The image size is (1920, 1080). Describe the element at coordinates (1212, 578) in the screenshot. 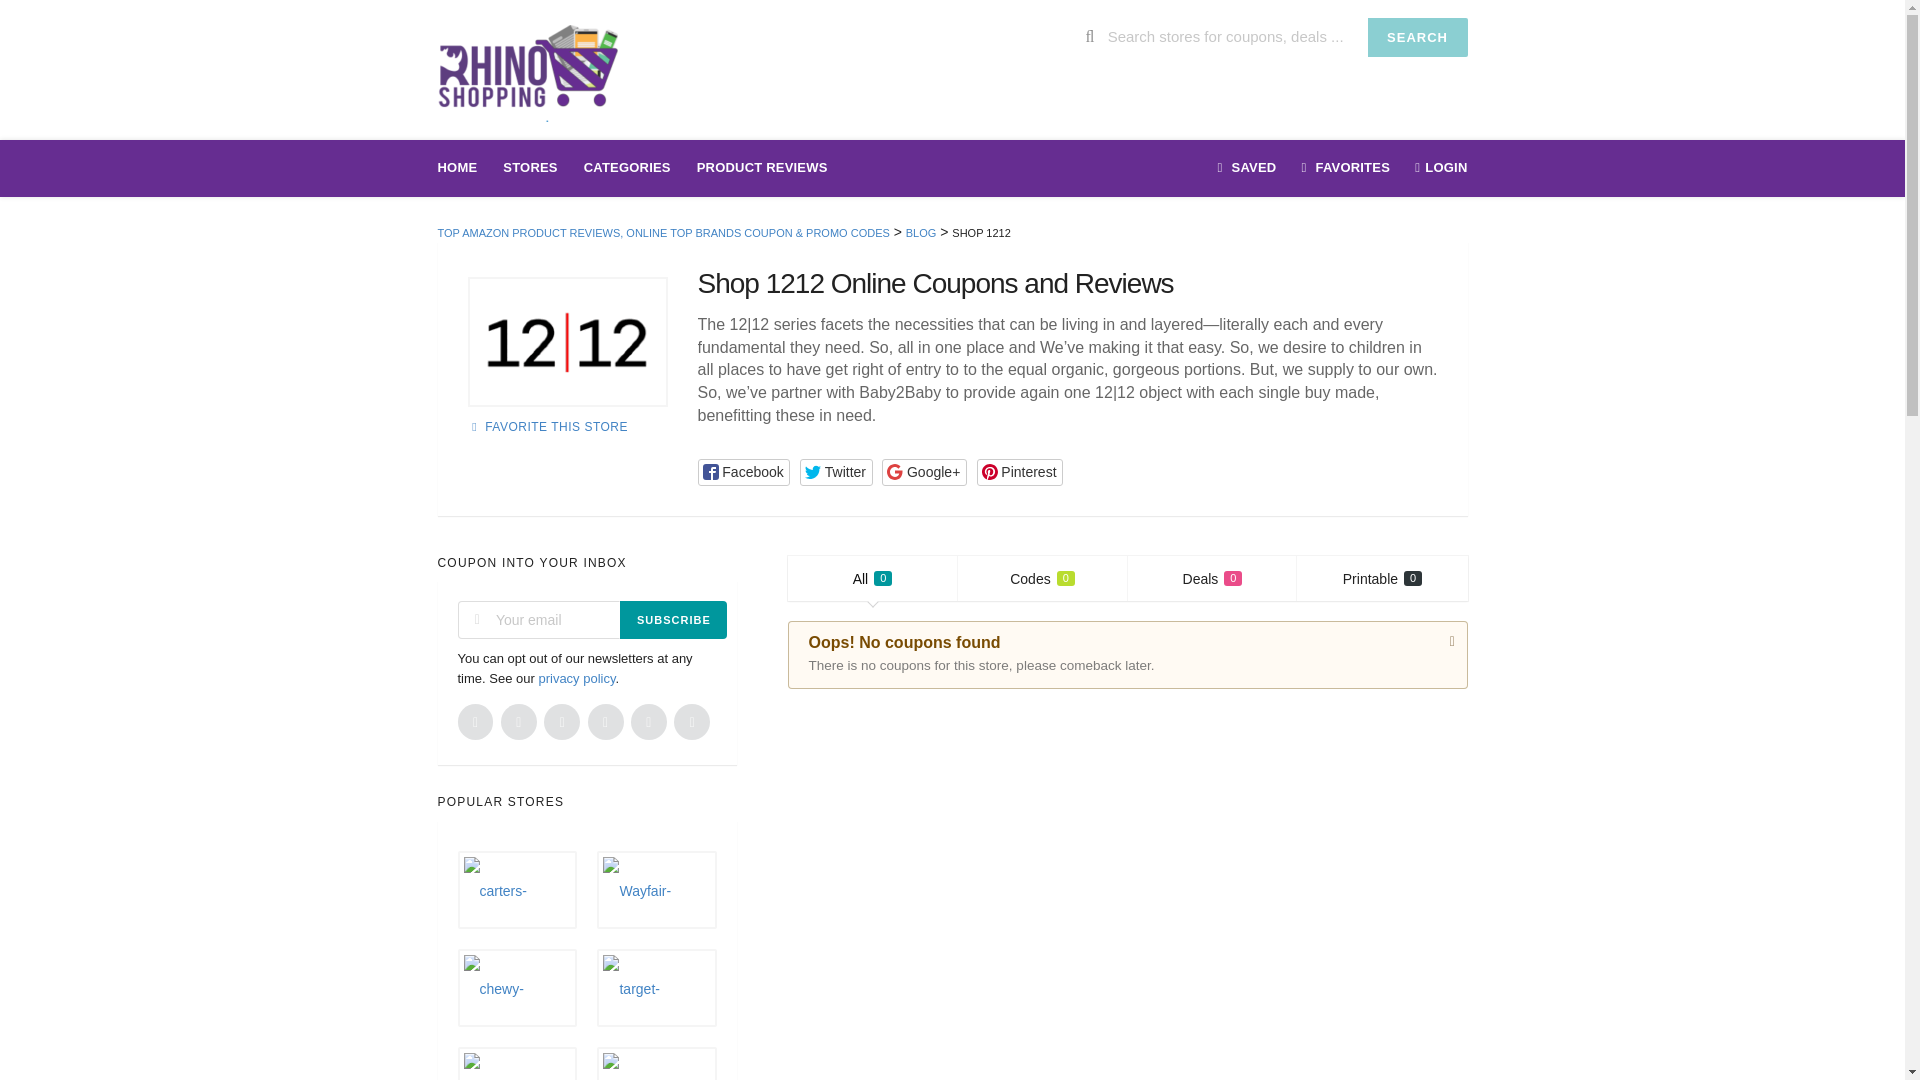

I see `HOME` at that location.